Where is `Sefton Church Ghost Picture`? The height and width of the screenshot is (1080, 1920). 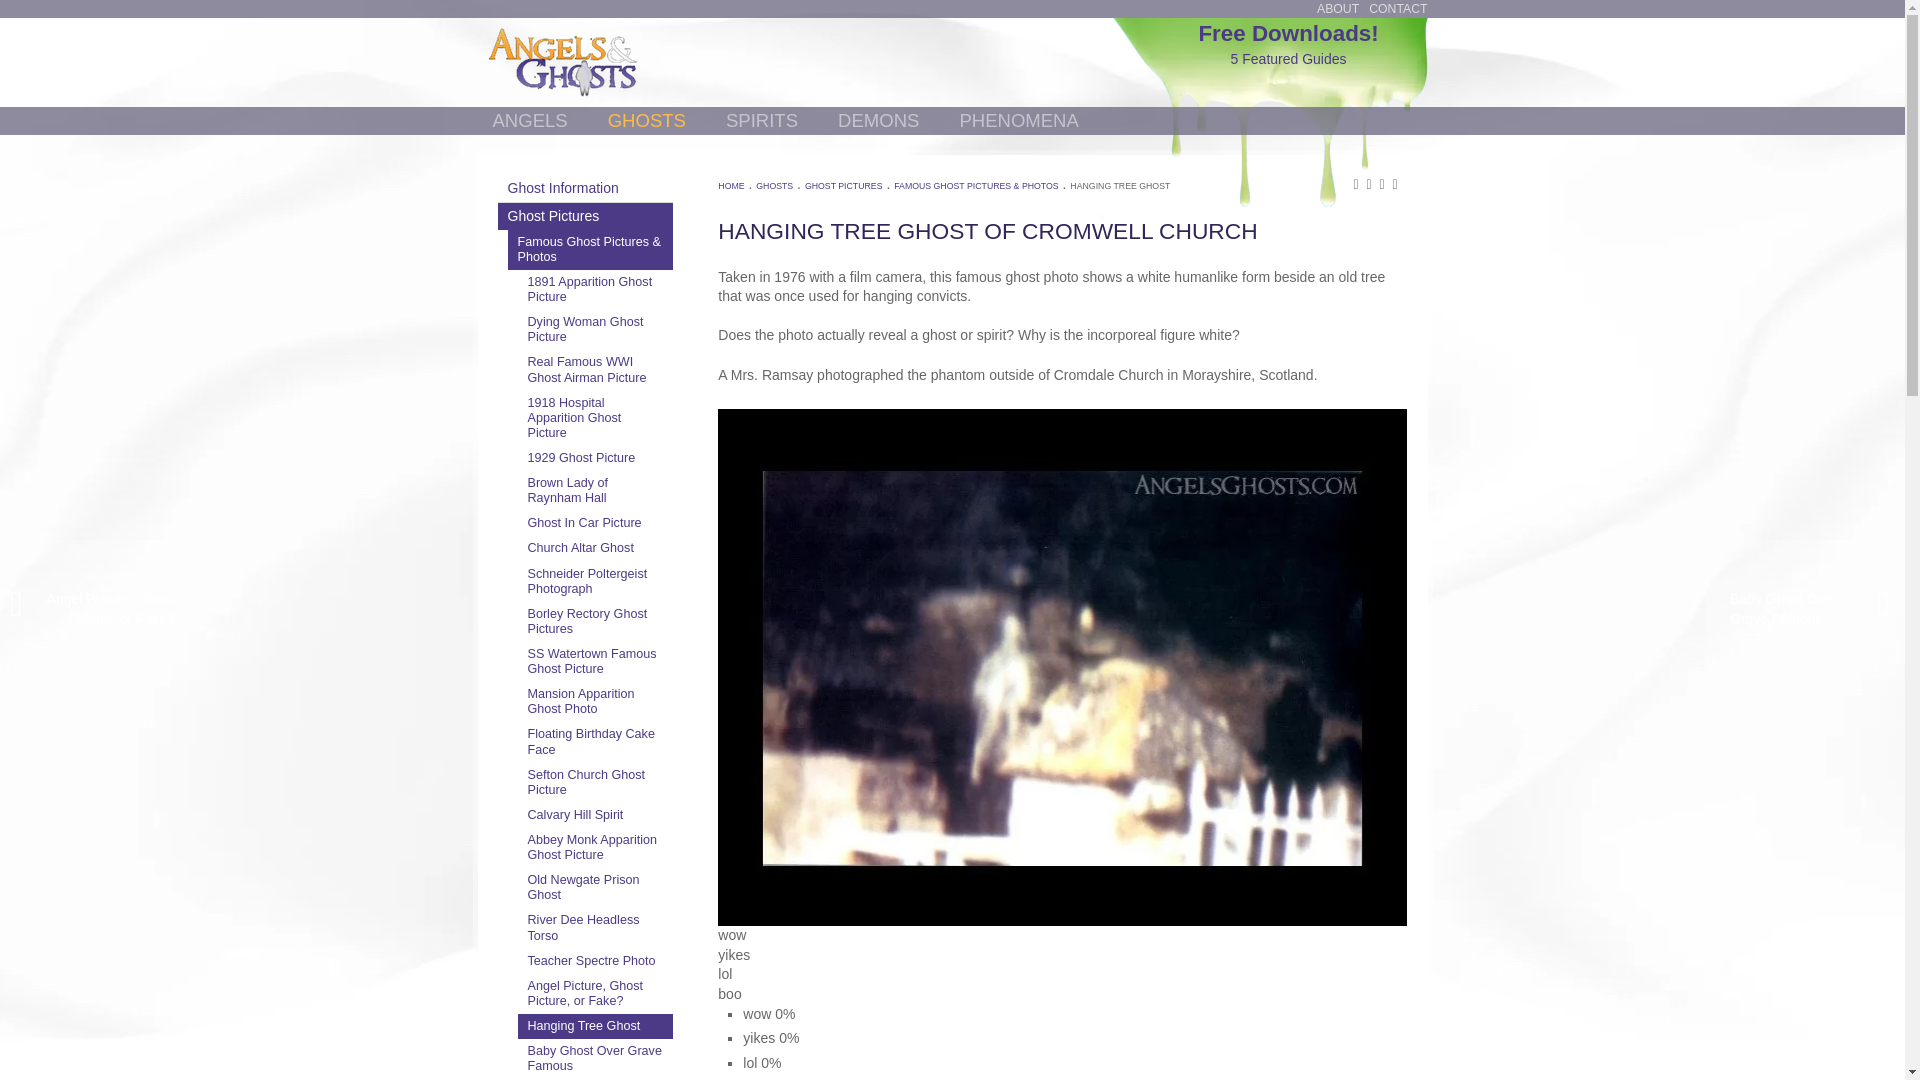
Sefton Church Ghost Picture is located at coordinates (596, 782).